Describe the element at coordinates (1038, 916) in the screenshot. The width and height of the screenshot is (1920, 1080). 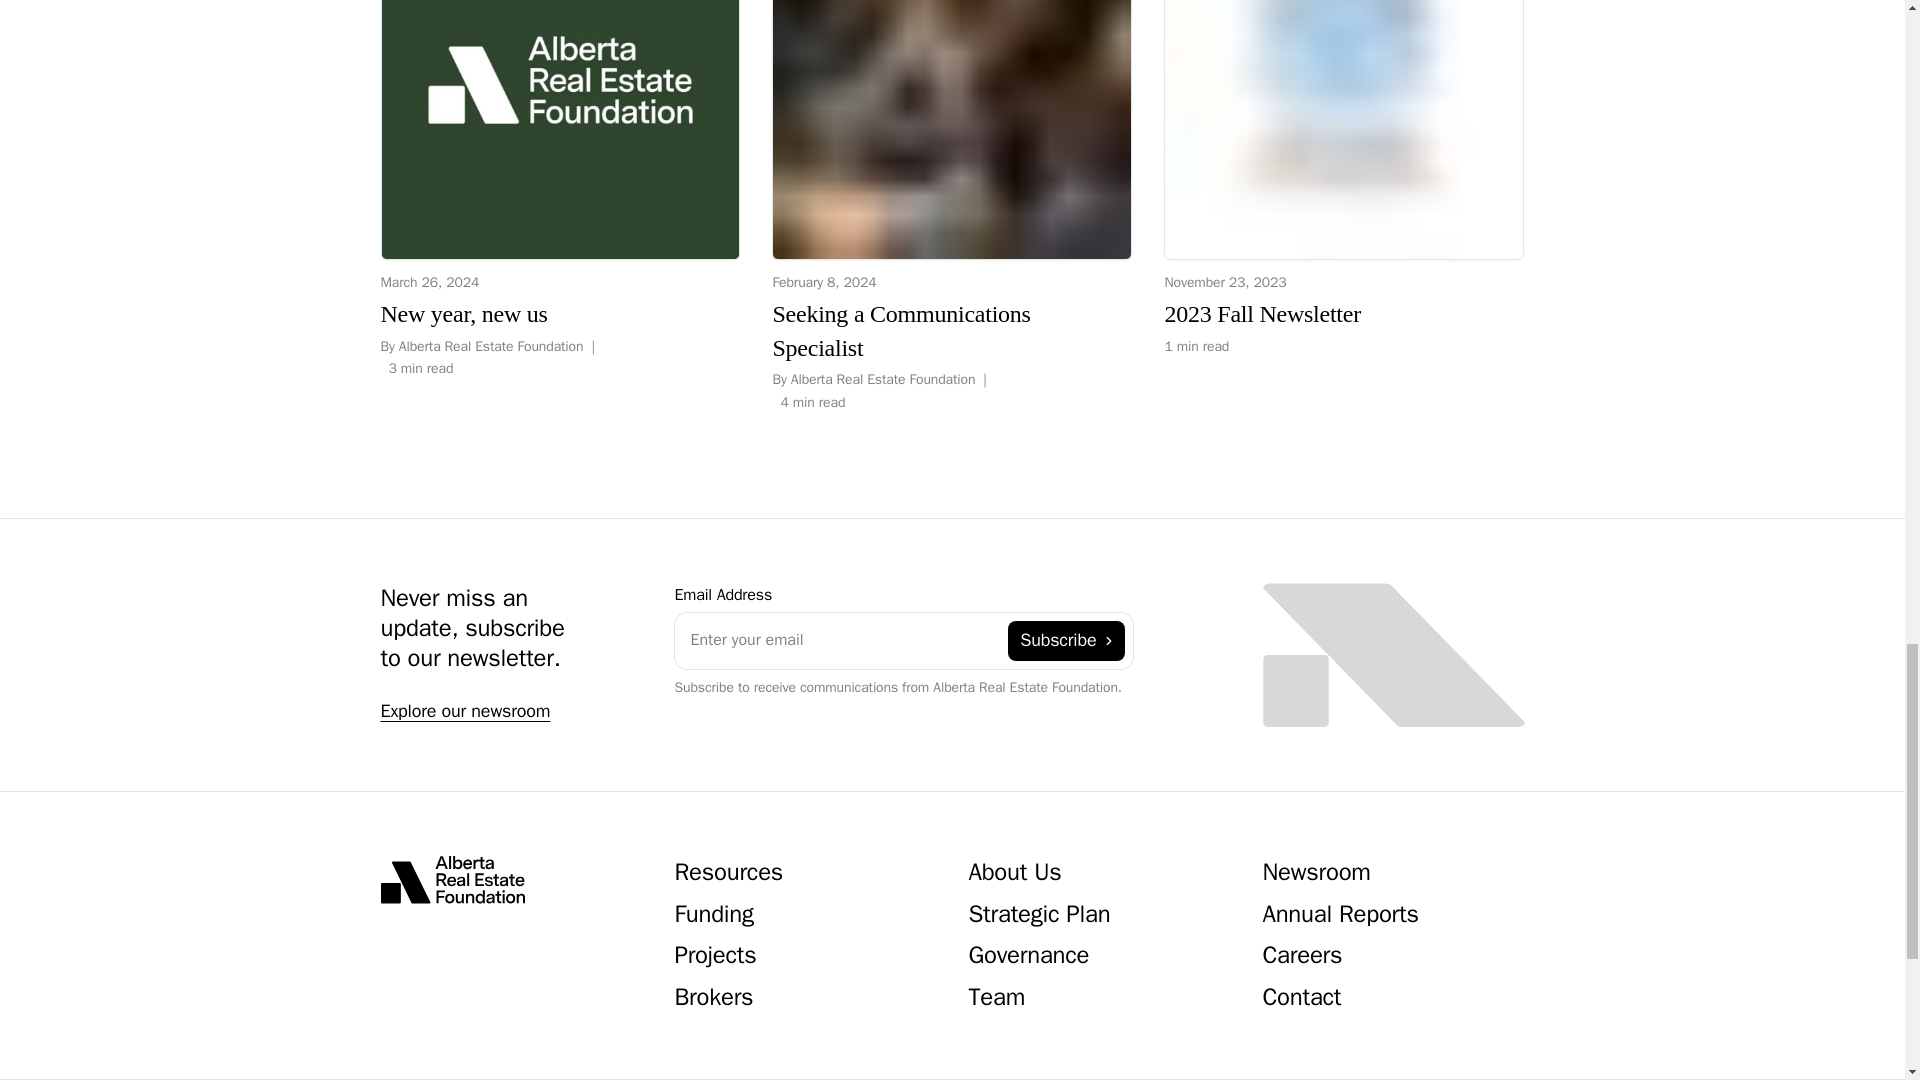
I see `Strategic Plan` at that location.